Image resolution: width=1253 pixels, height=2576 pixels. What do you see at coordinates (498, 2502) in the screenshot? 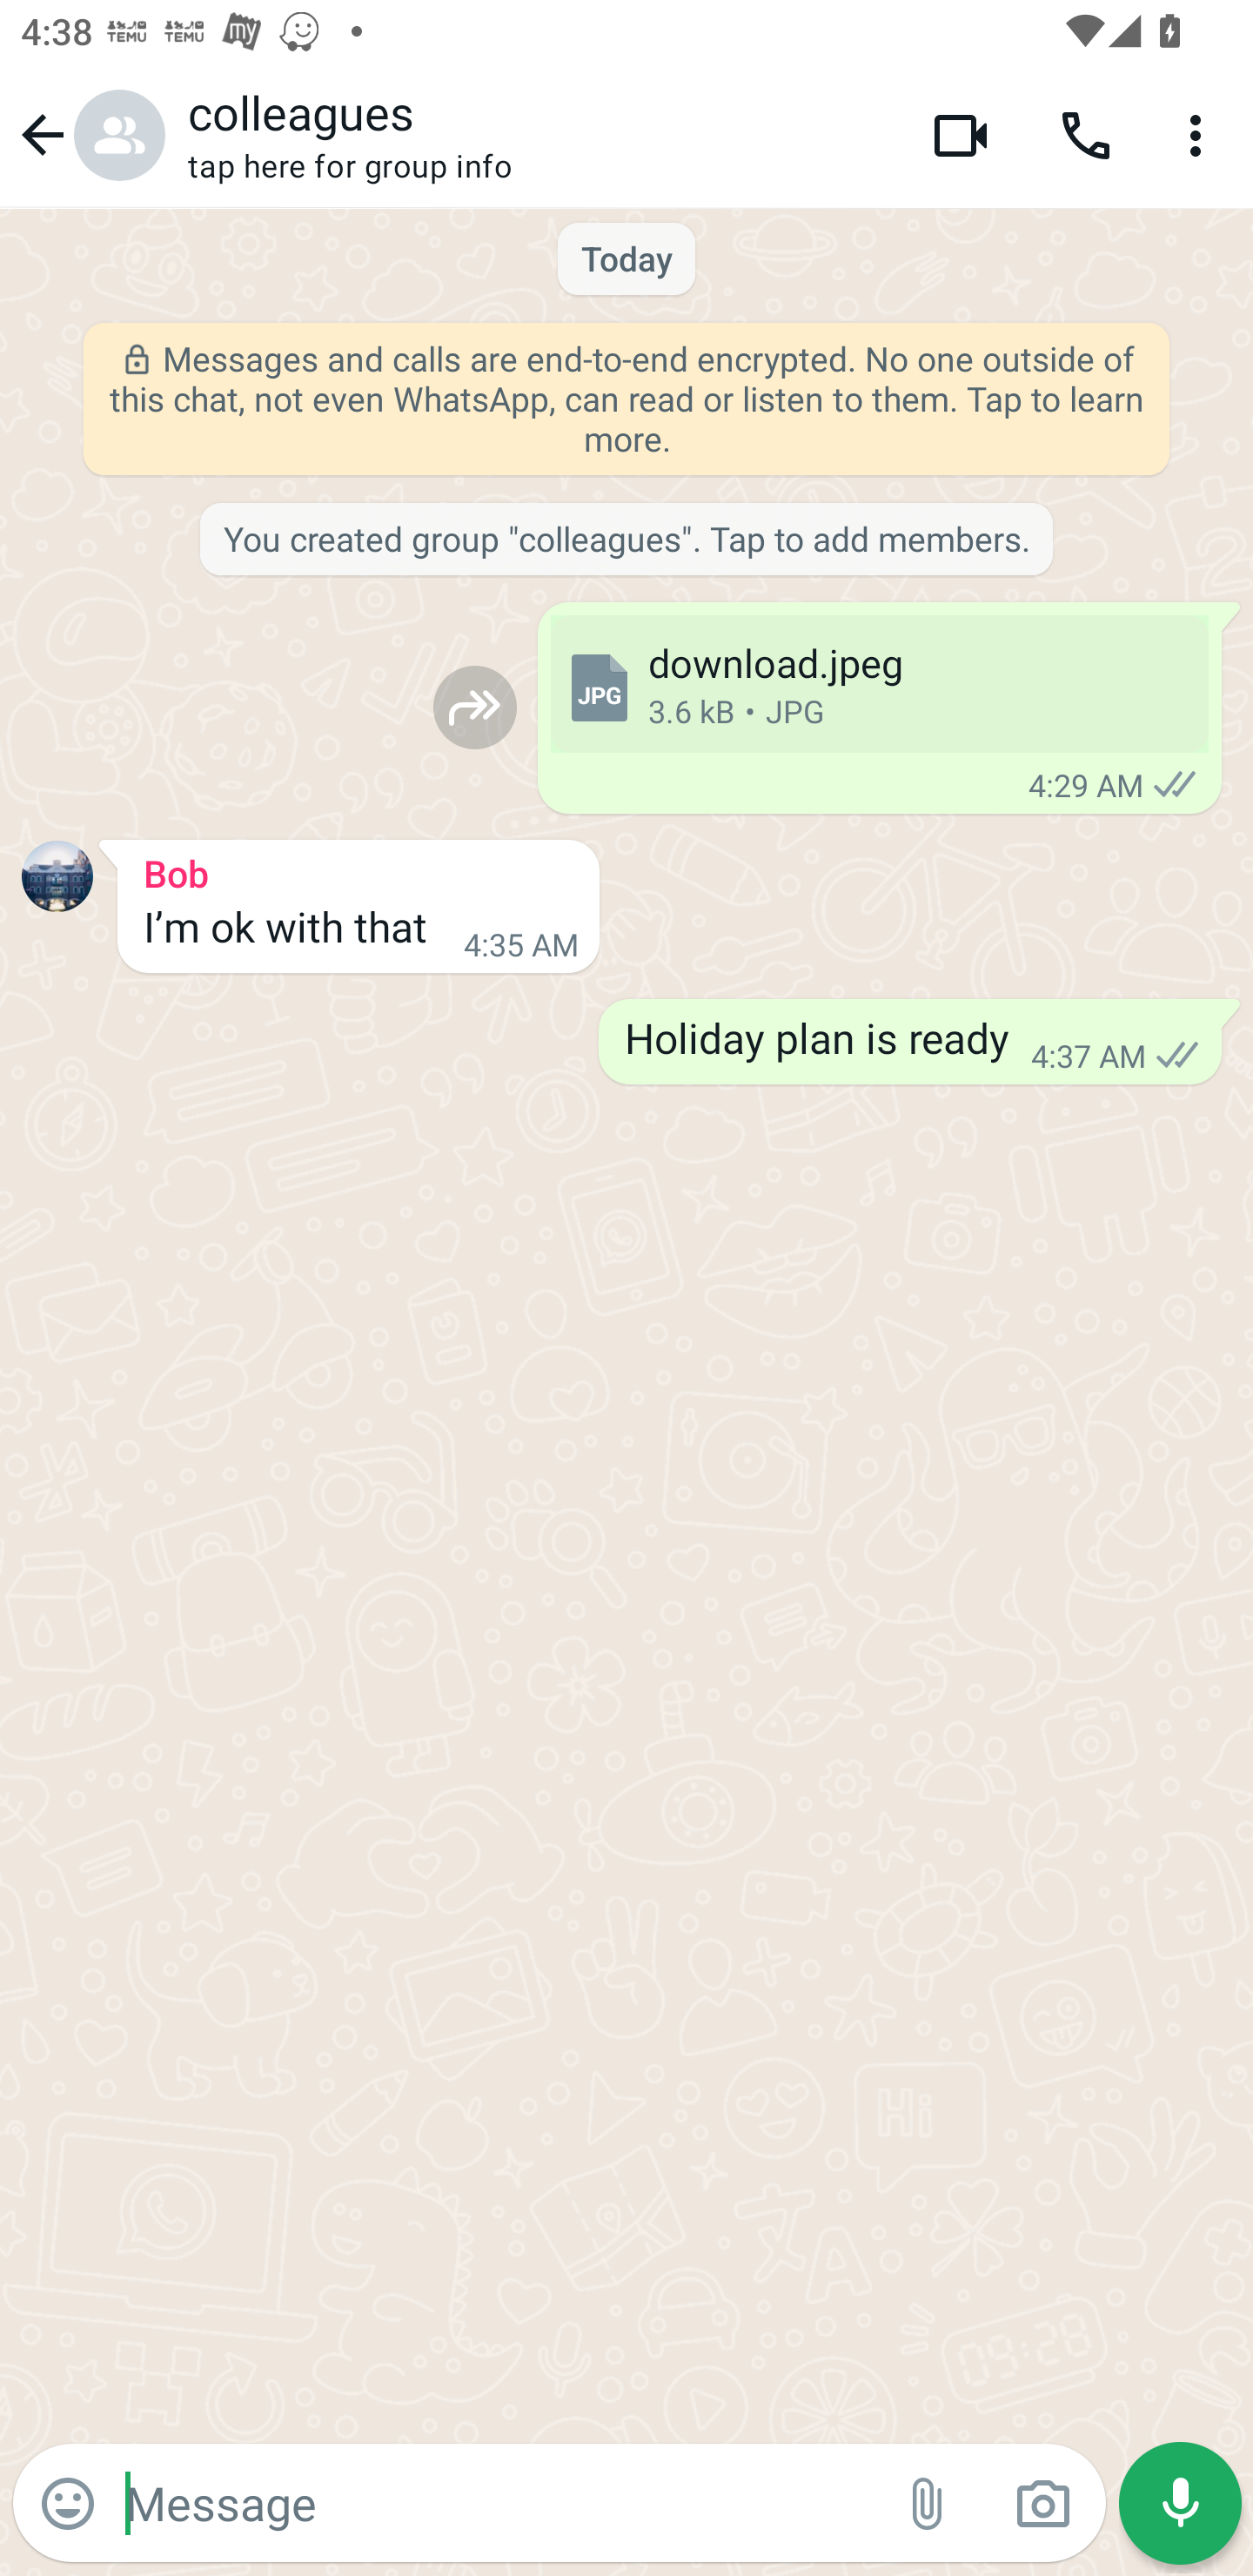
I see `Message` at bounding box center [498, 2502].